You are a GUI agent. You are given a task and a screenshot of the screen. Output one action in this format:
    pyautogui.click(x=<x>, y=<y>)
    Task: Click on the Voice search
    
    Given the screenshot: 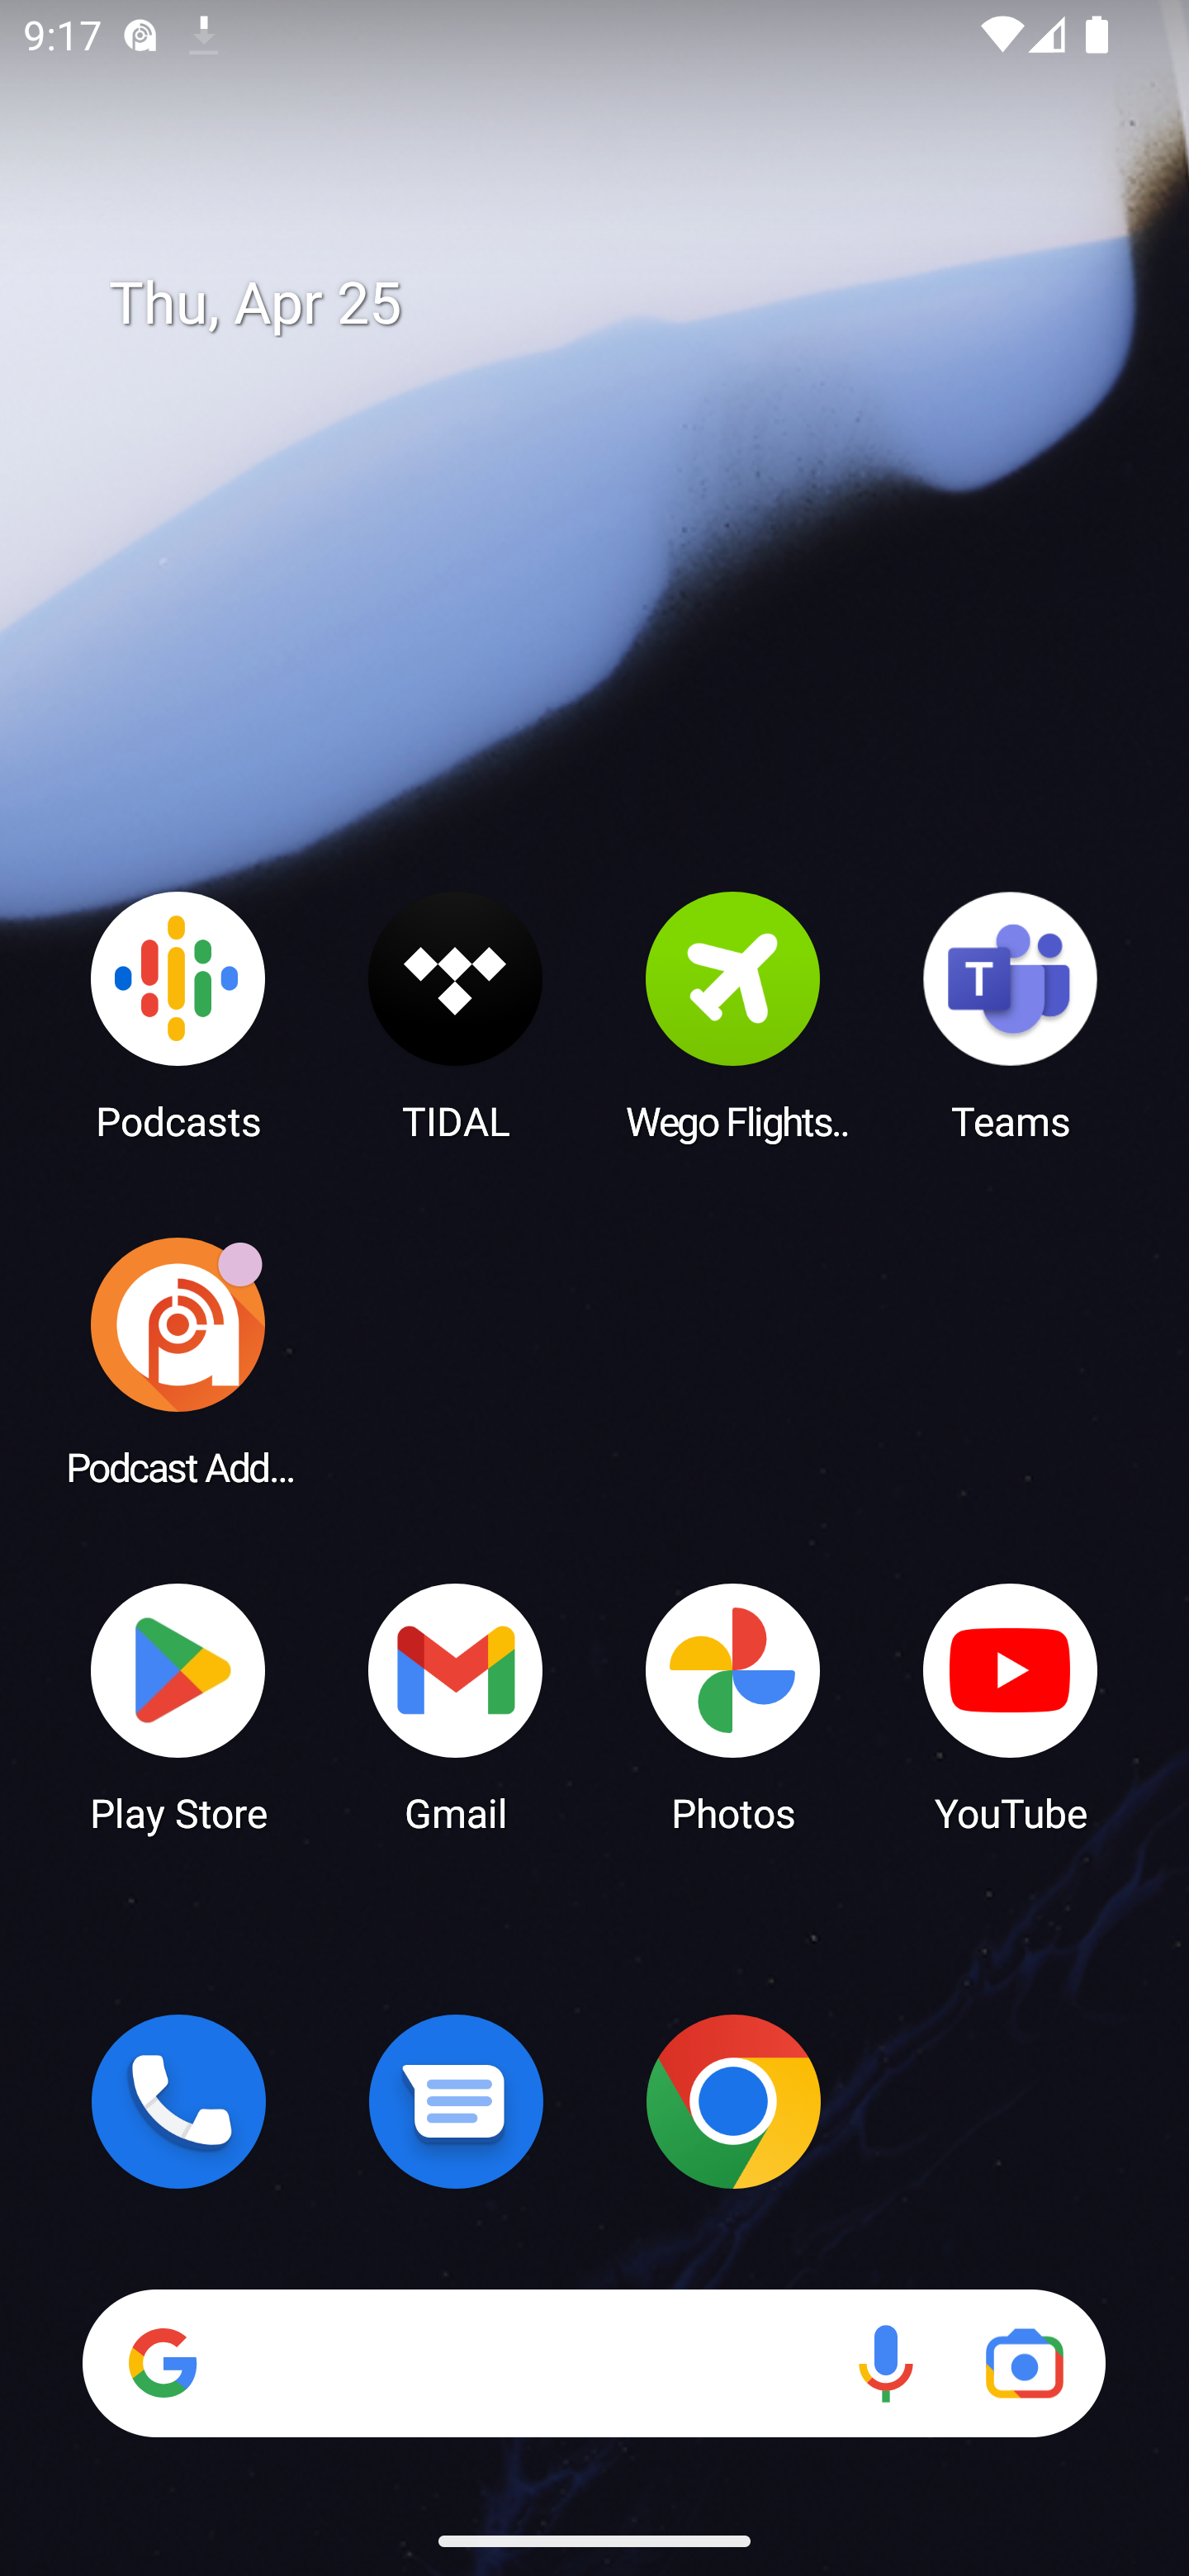 What is the action you would take?
    pyautogui.click(x=885, y=2363)
    